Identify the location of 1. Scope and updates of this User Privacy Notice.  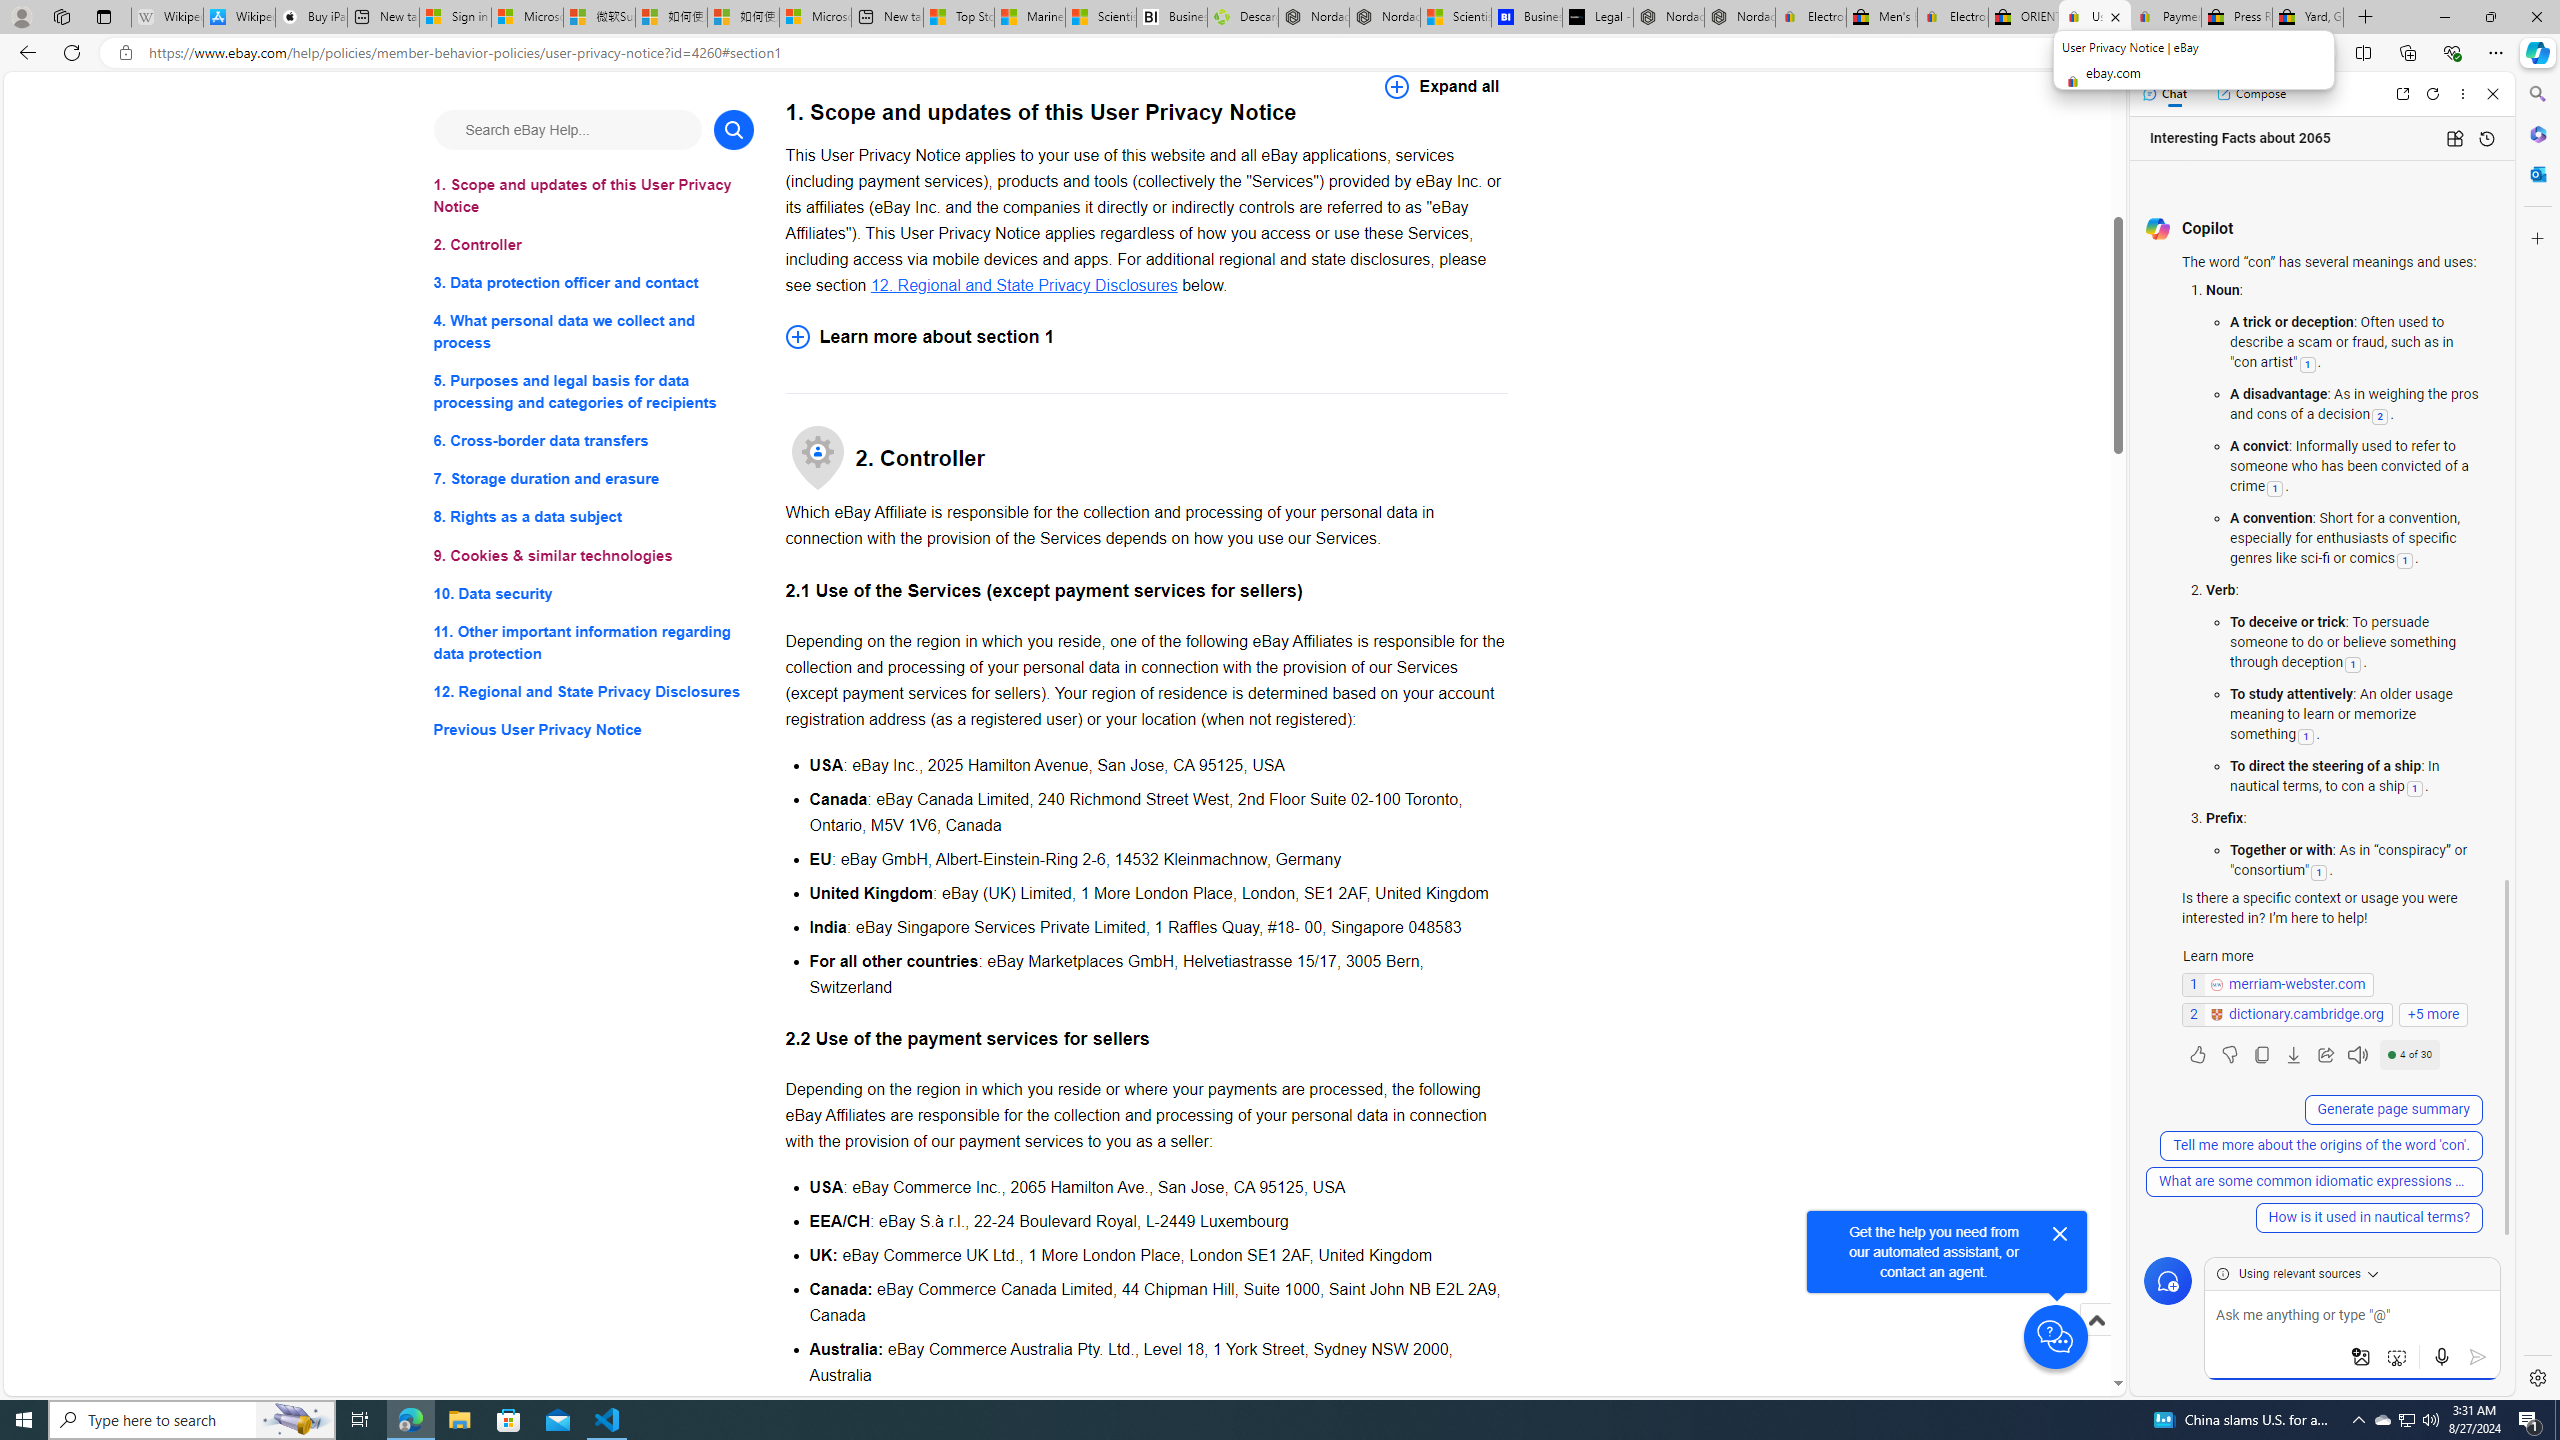
(594, 196).